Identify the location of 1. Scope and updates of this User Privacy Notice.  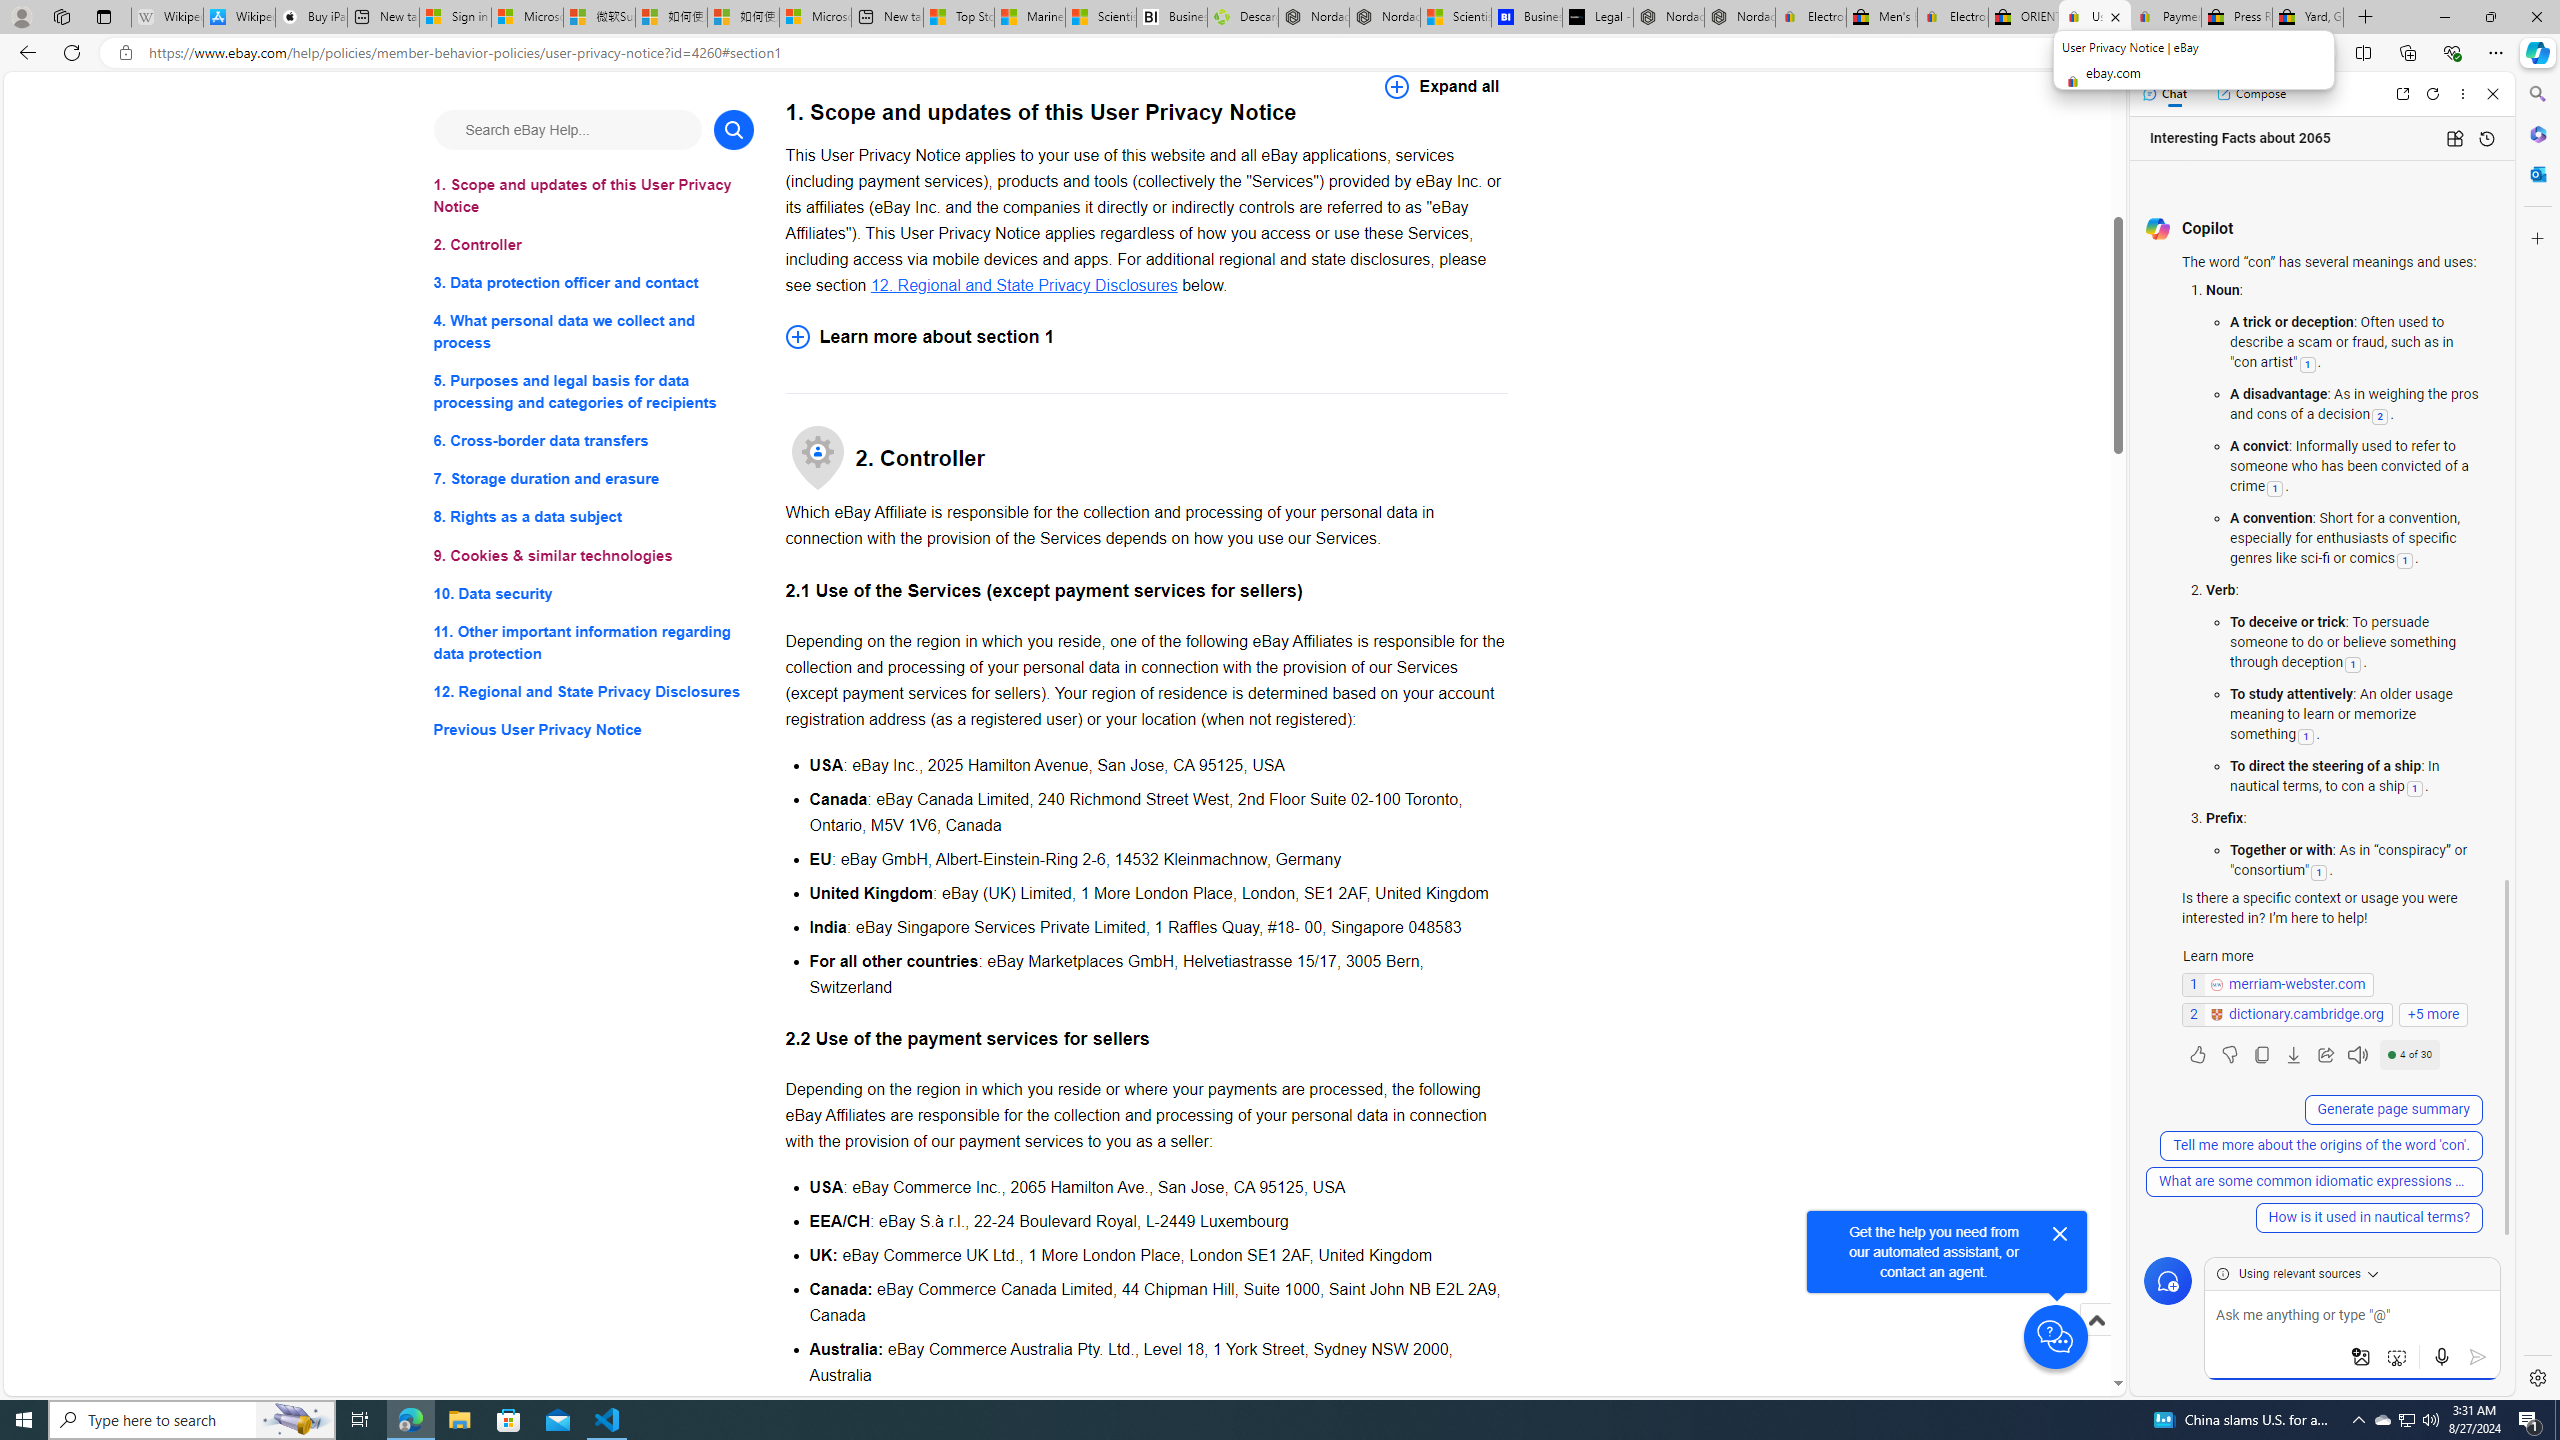
(594, 196).